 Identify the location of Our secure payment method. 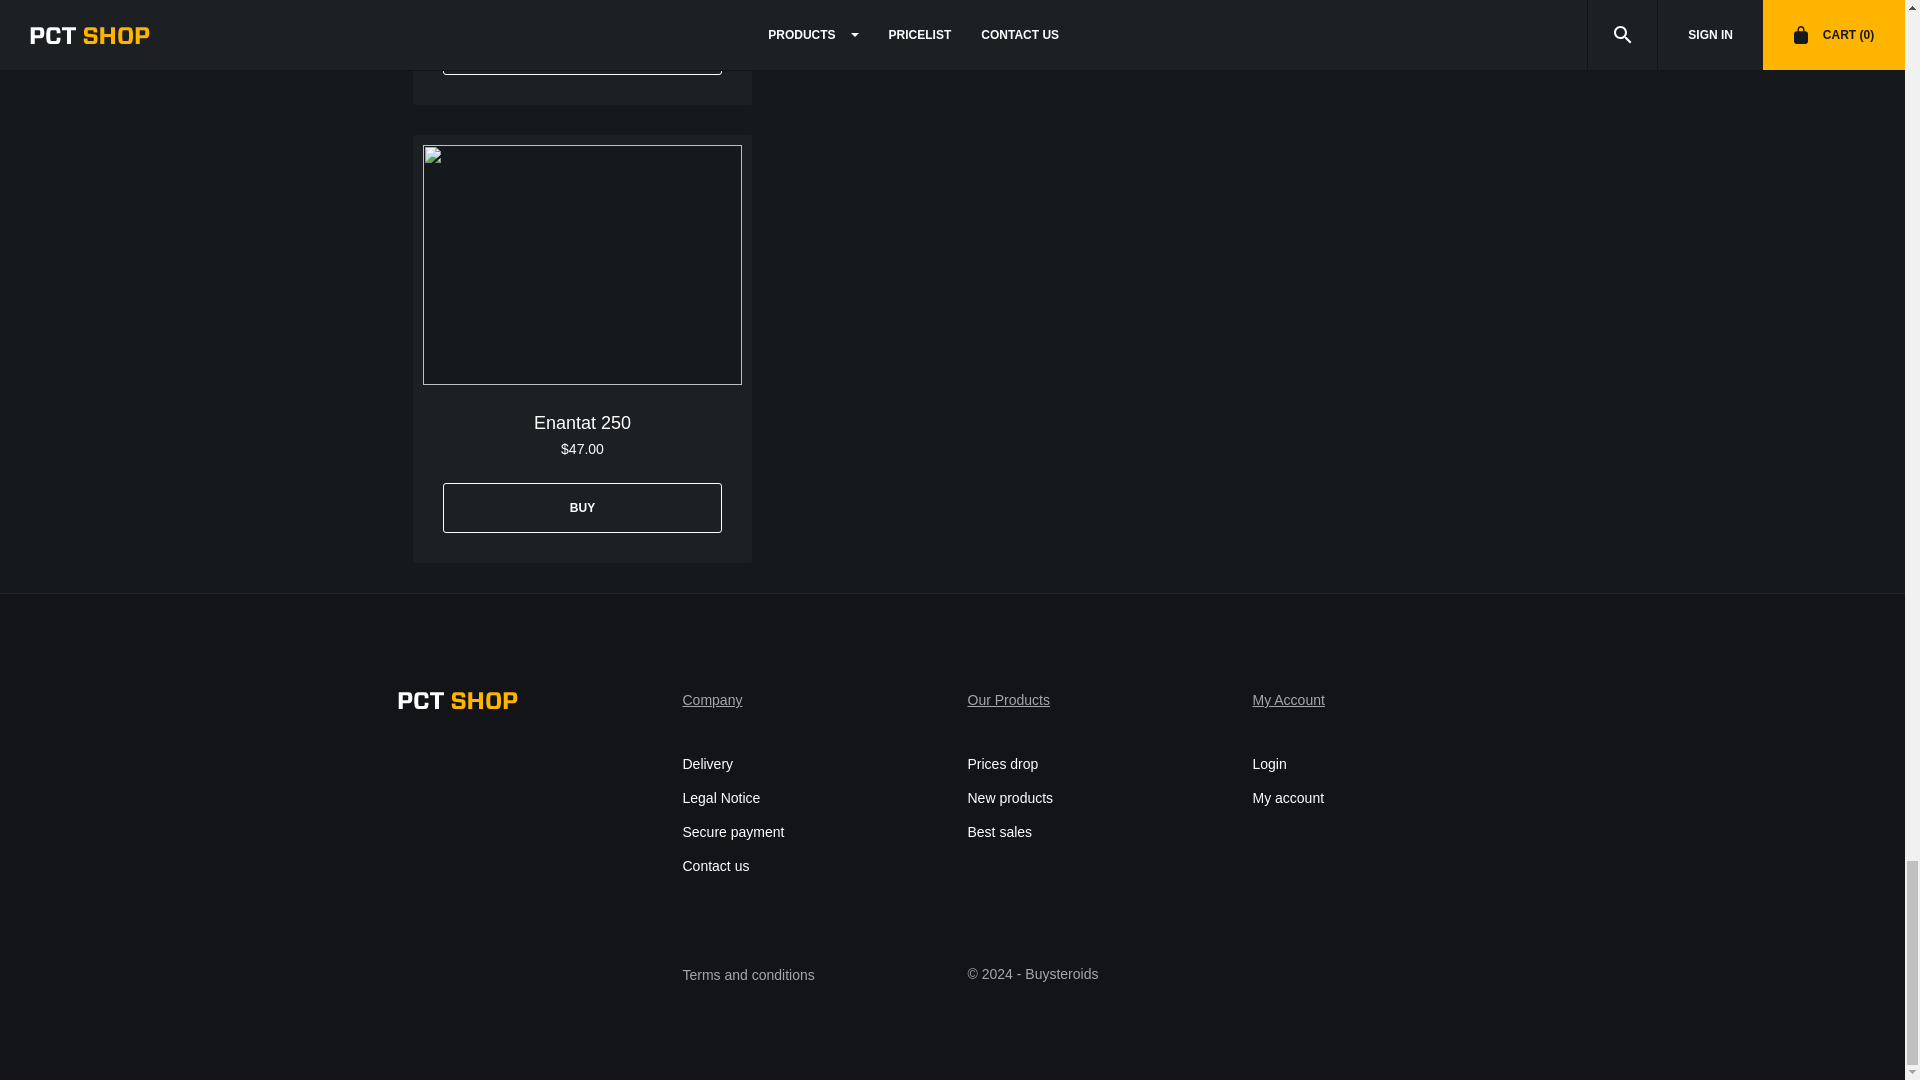
(732, 832).